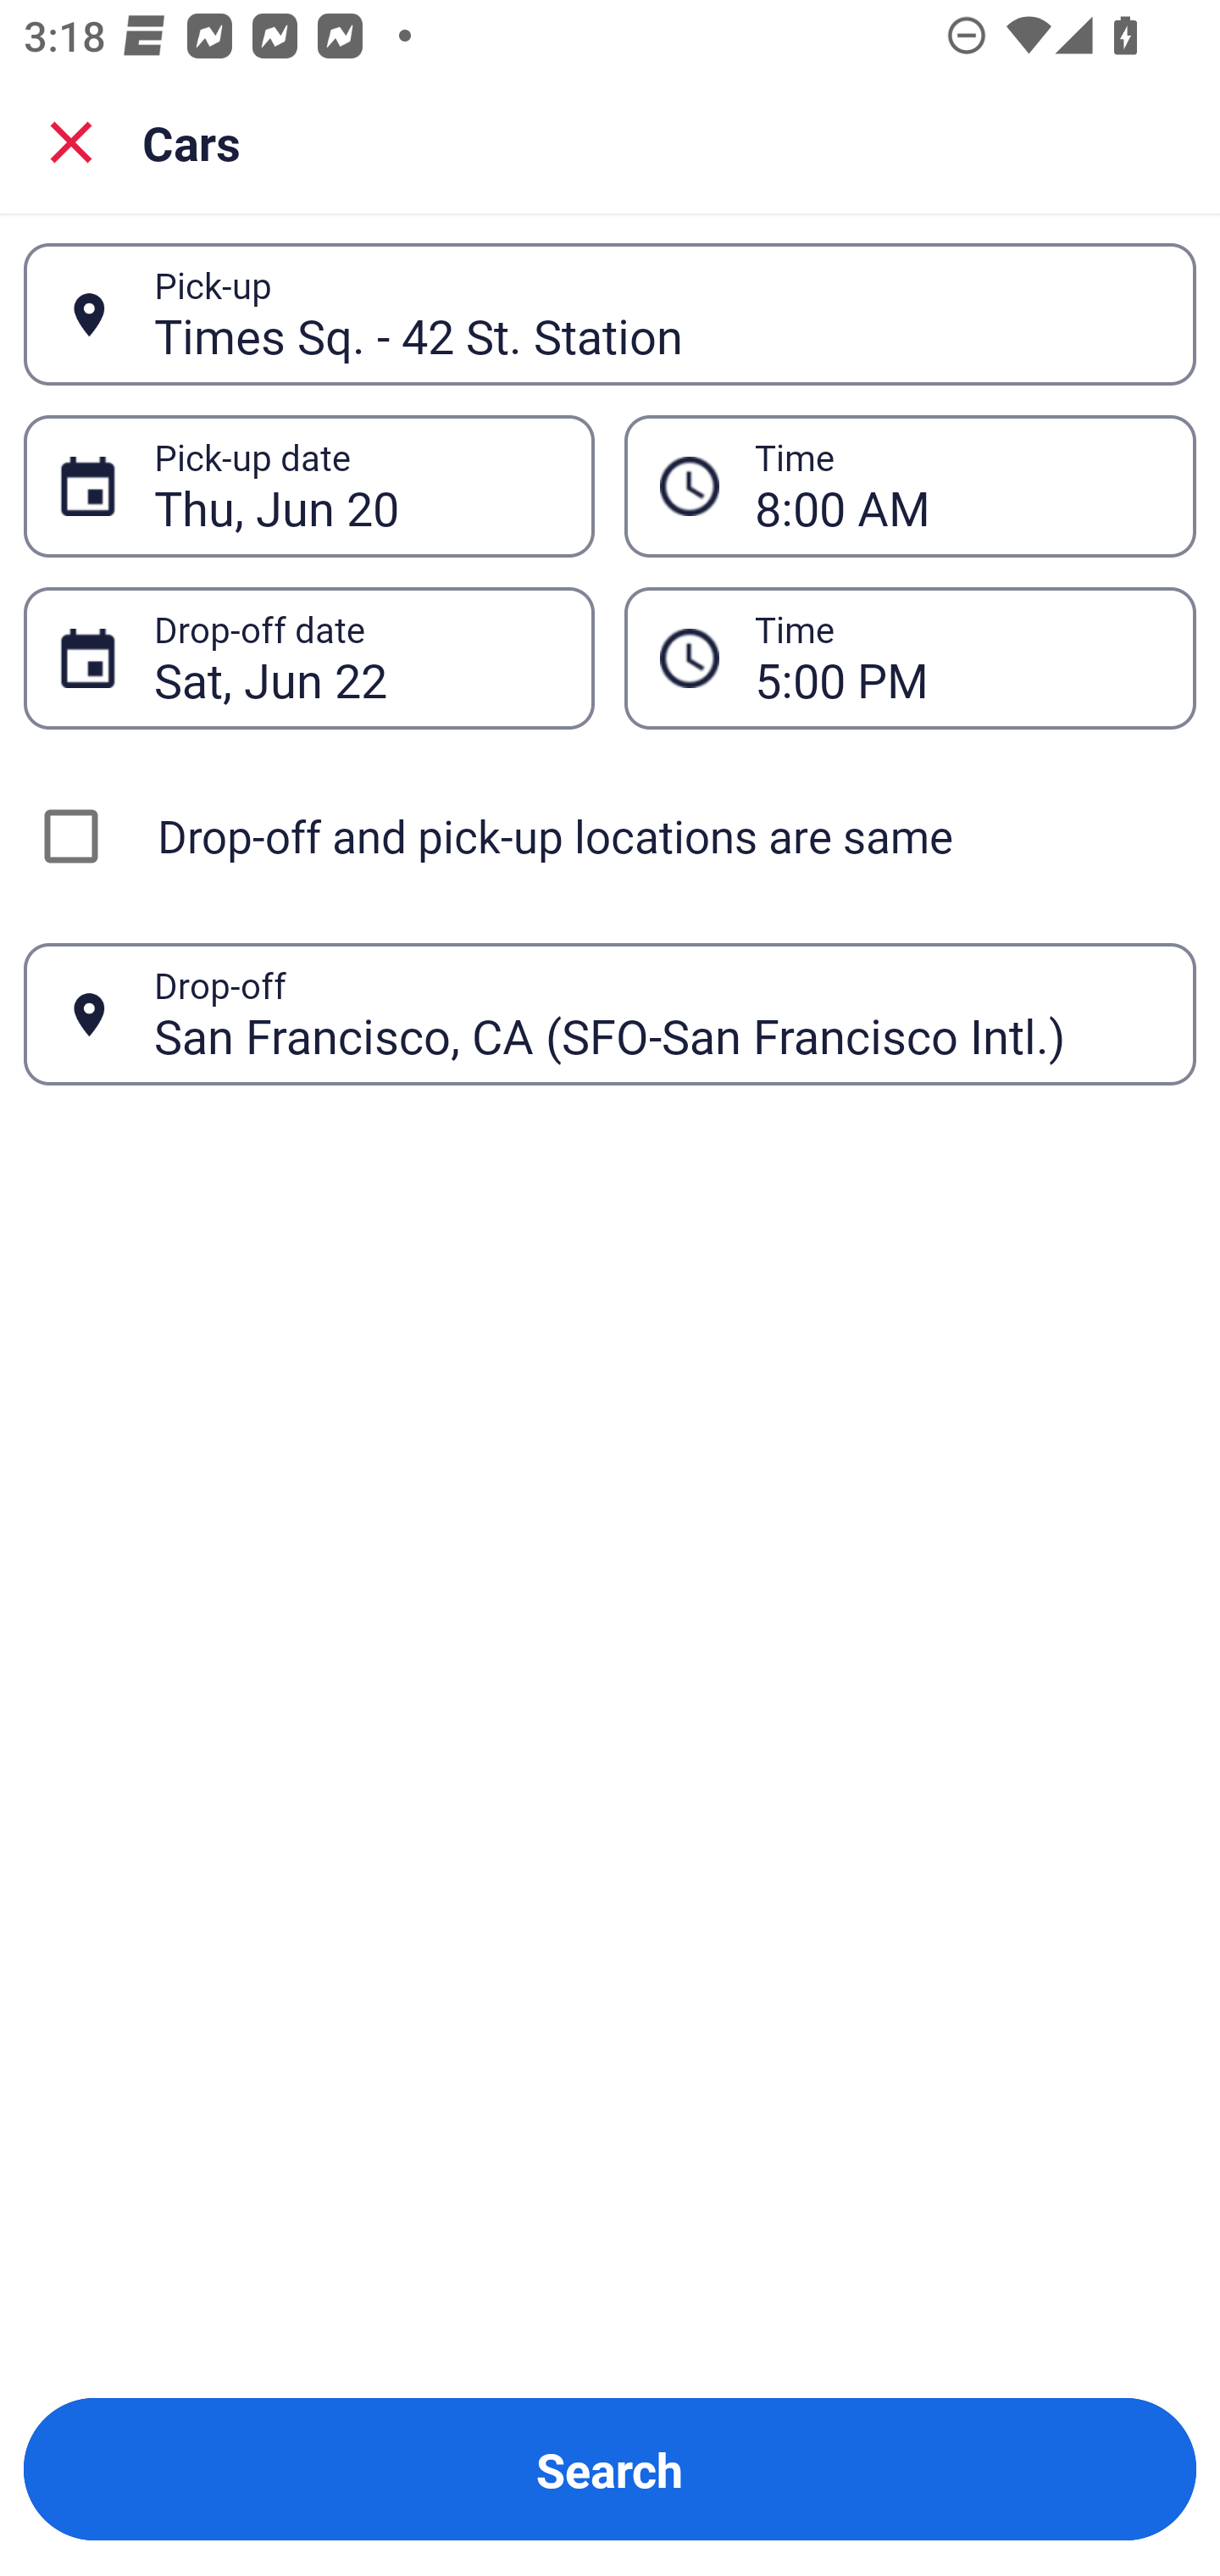 The width and height of the screenshot is (1220, 2576). I want to click on Close search screen, so click(71, 141).